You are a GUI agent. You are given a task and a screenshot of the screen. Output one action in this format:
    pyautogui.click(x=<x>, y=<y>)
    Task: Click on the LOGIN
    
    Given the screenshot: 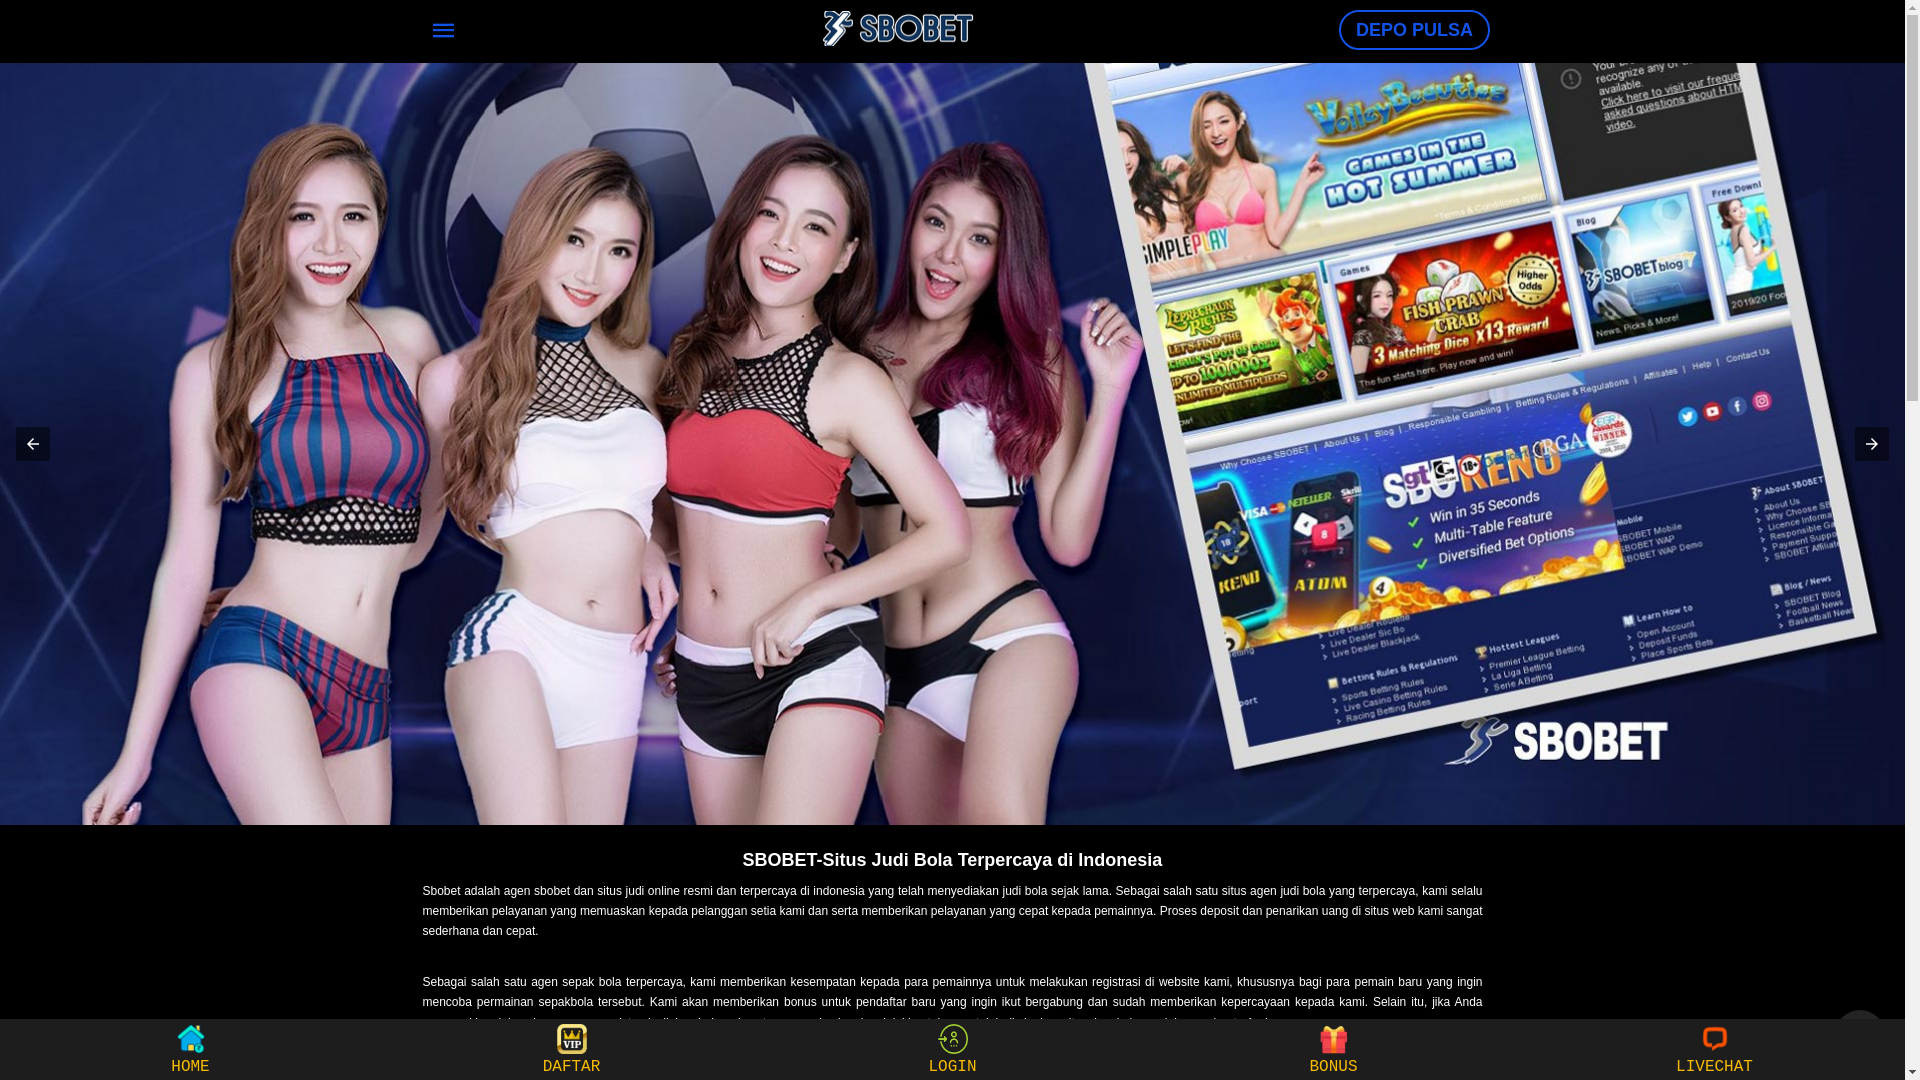 What is the action you would take?
    pyautogui.click(x=952, y=1050)
    